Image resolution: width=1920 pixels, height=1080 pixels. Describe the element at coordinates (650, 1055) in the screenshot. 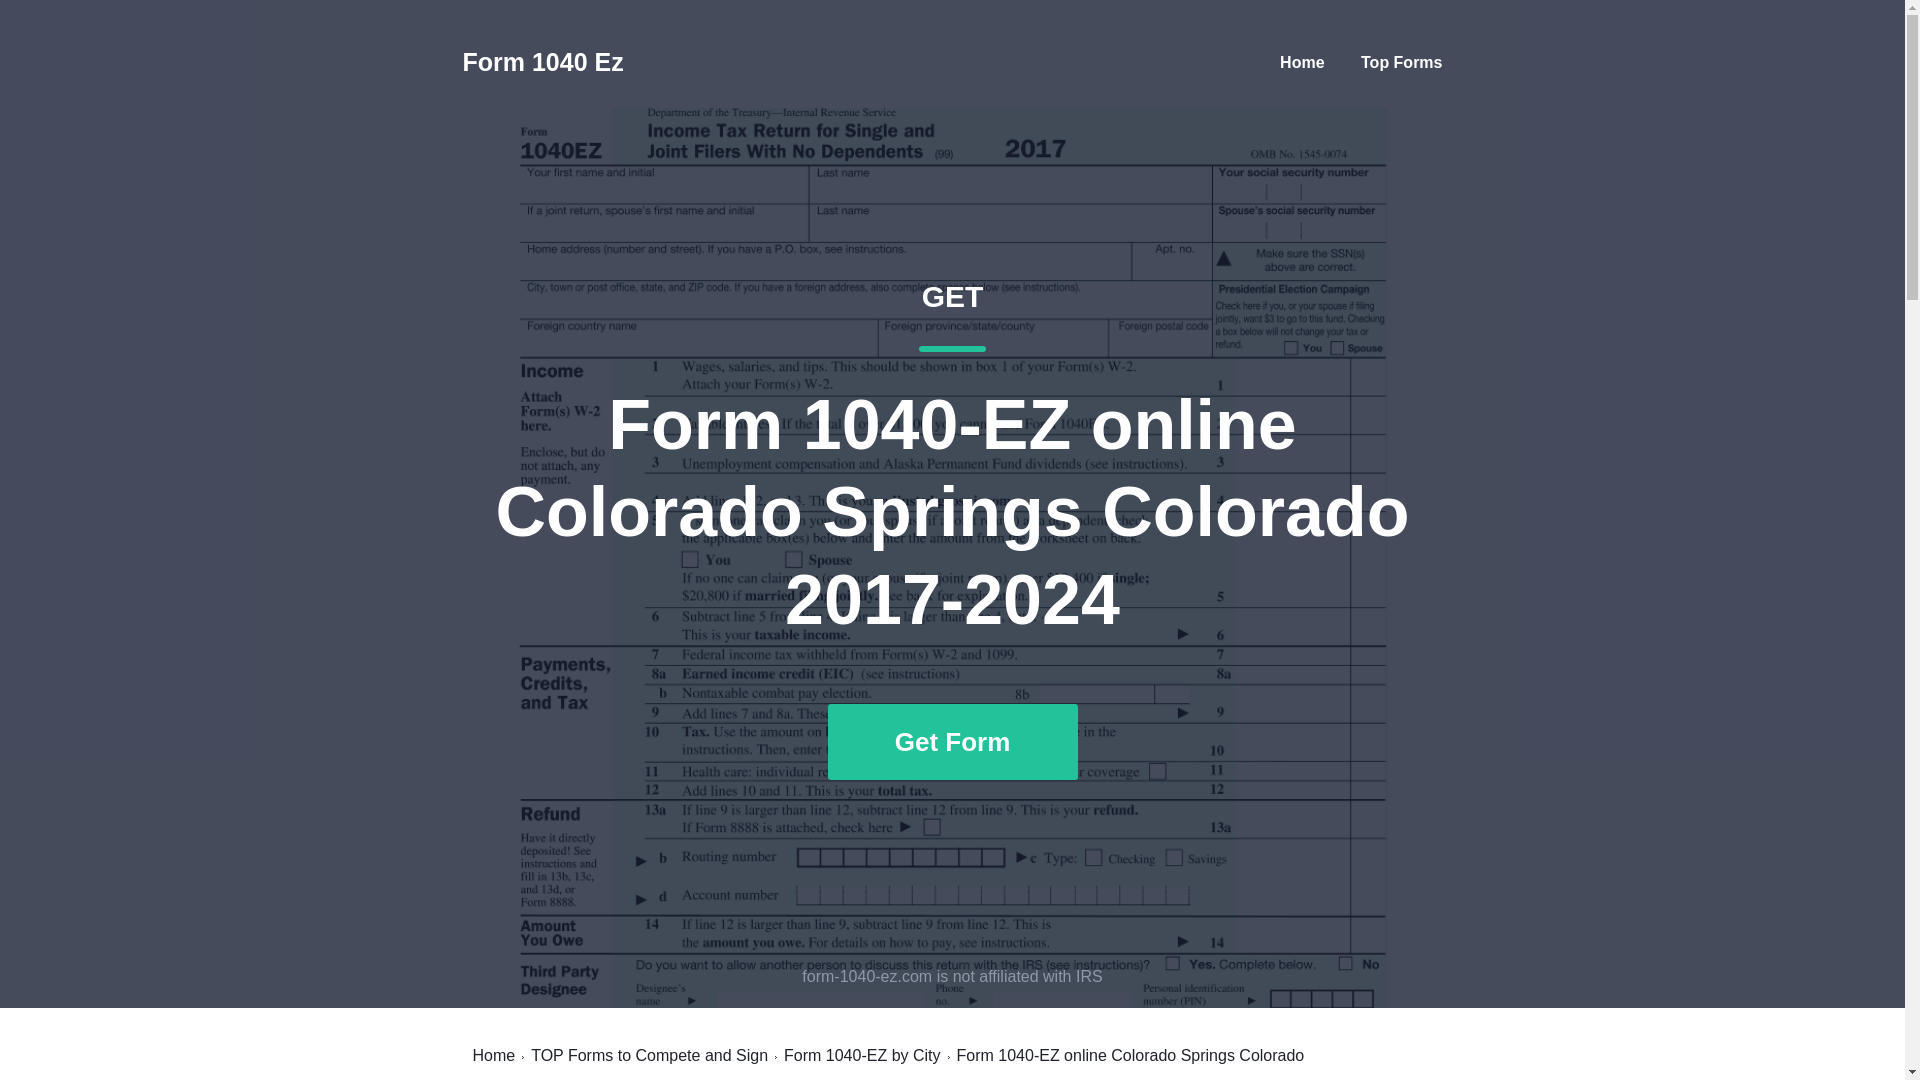

I see `TOP Forms to Compete and Sign` at that location.